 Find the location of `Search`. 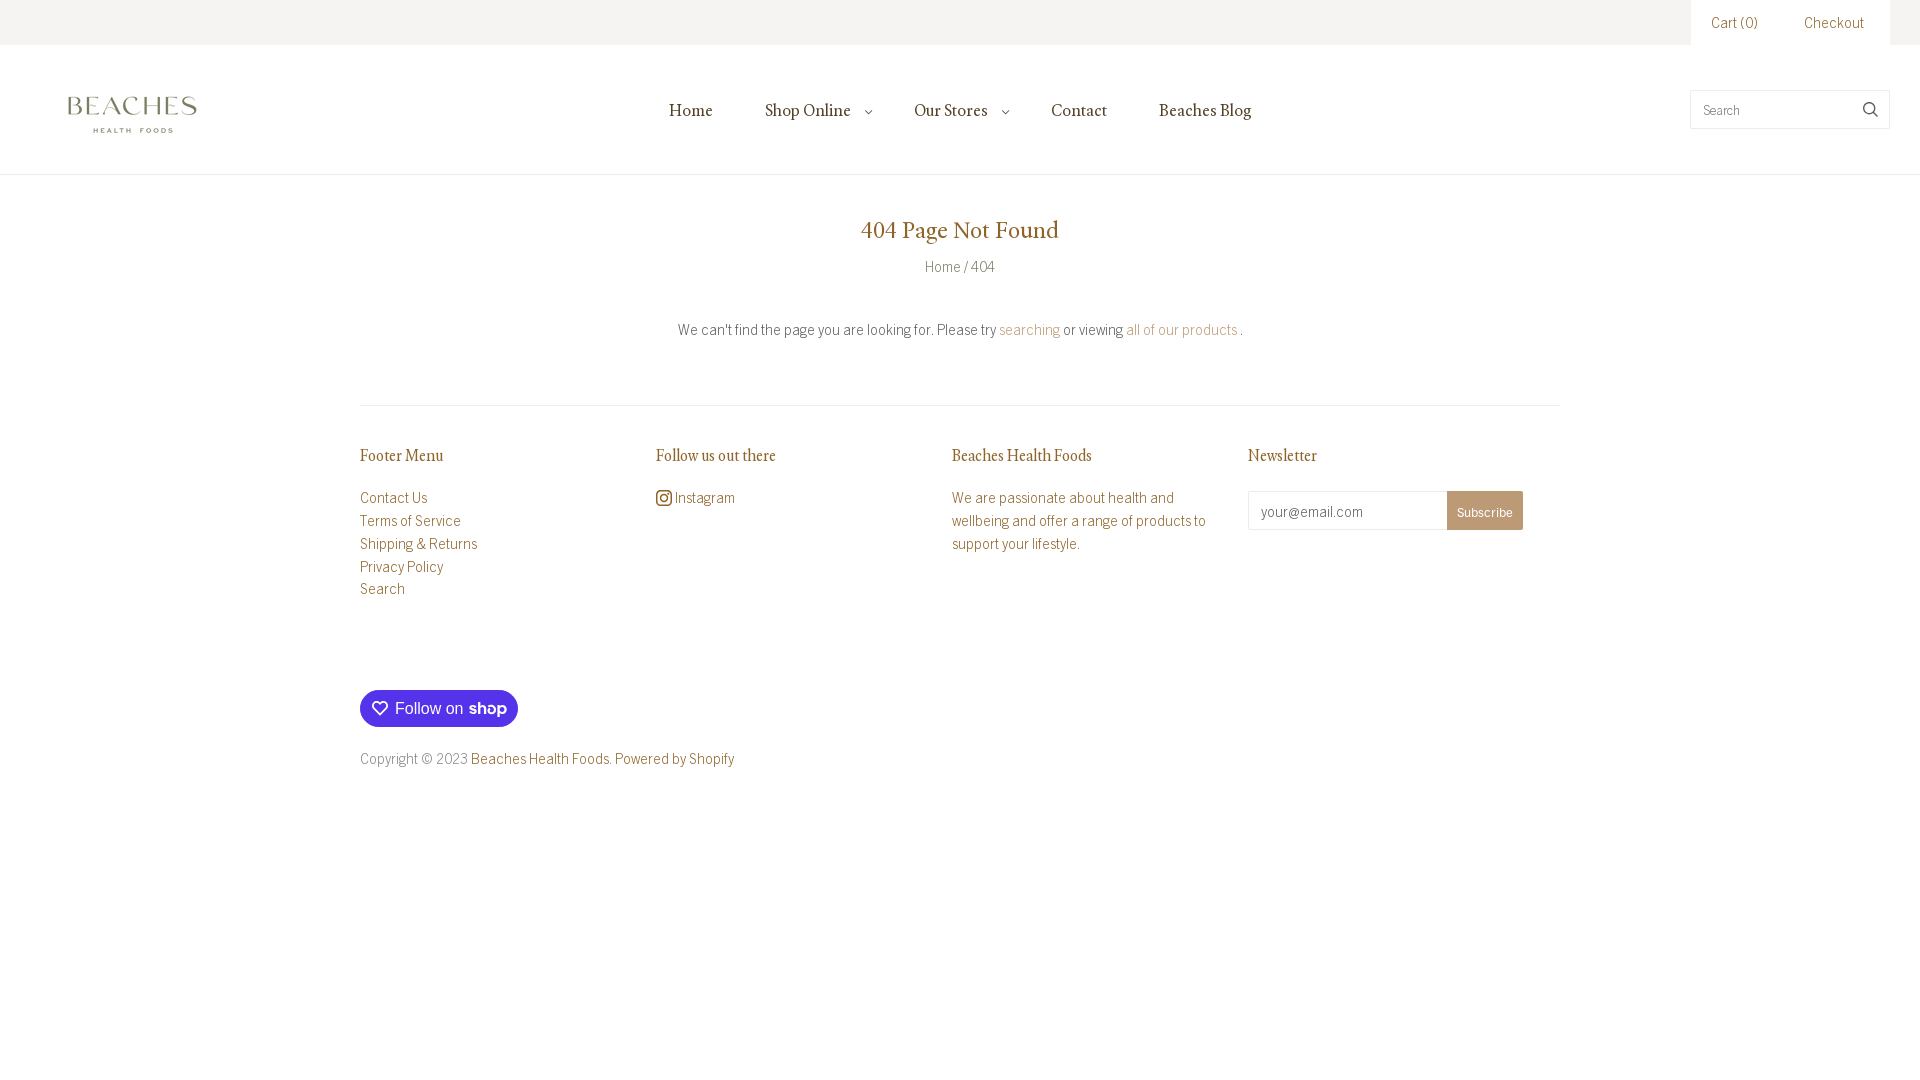

Search is located at coordinates (382, 588).